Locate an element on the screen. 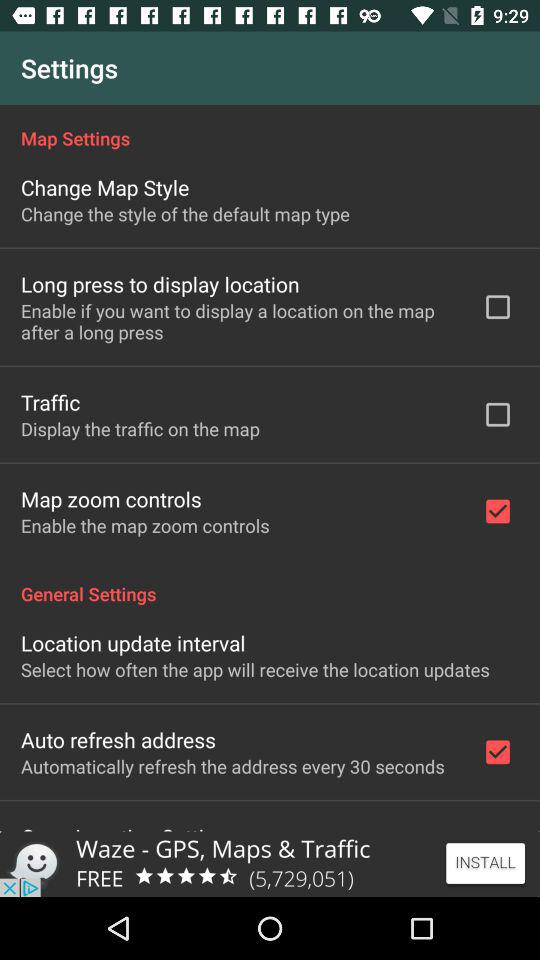 The width and height of the screenshot is (540, 960). open the app above auto refresh address app is located at coordinates (255, 670).